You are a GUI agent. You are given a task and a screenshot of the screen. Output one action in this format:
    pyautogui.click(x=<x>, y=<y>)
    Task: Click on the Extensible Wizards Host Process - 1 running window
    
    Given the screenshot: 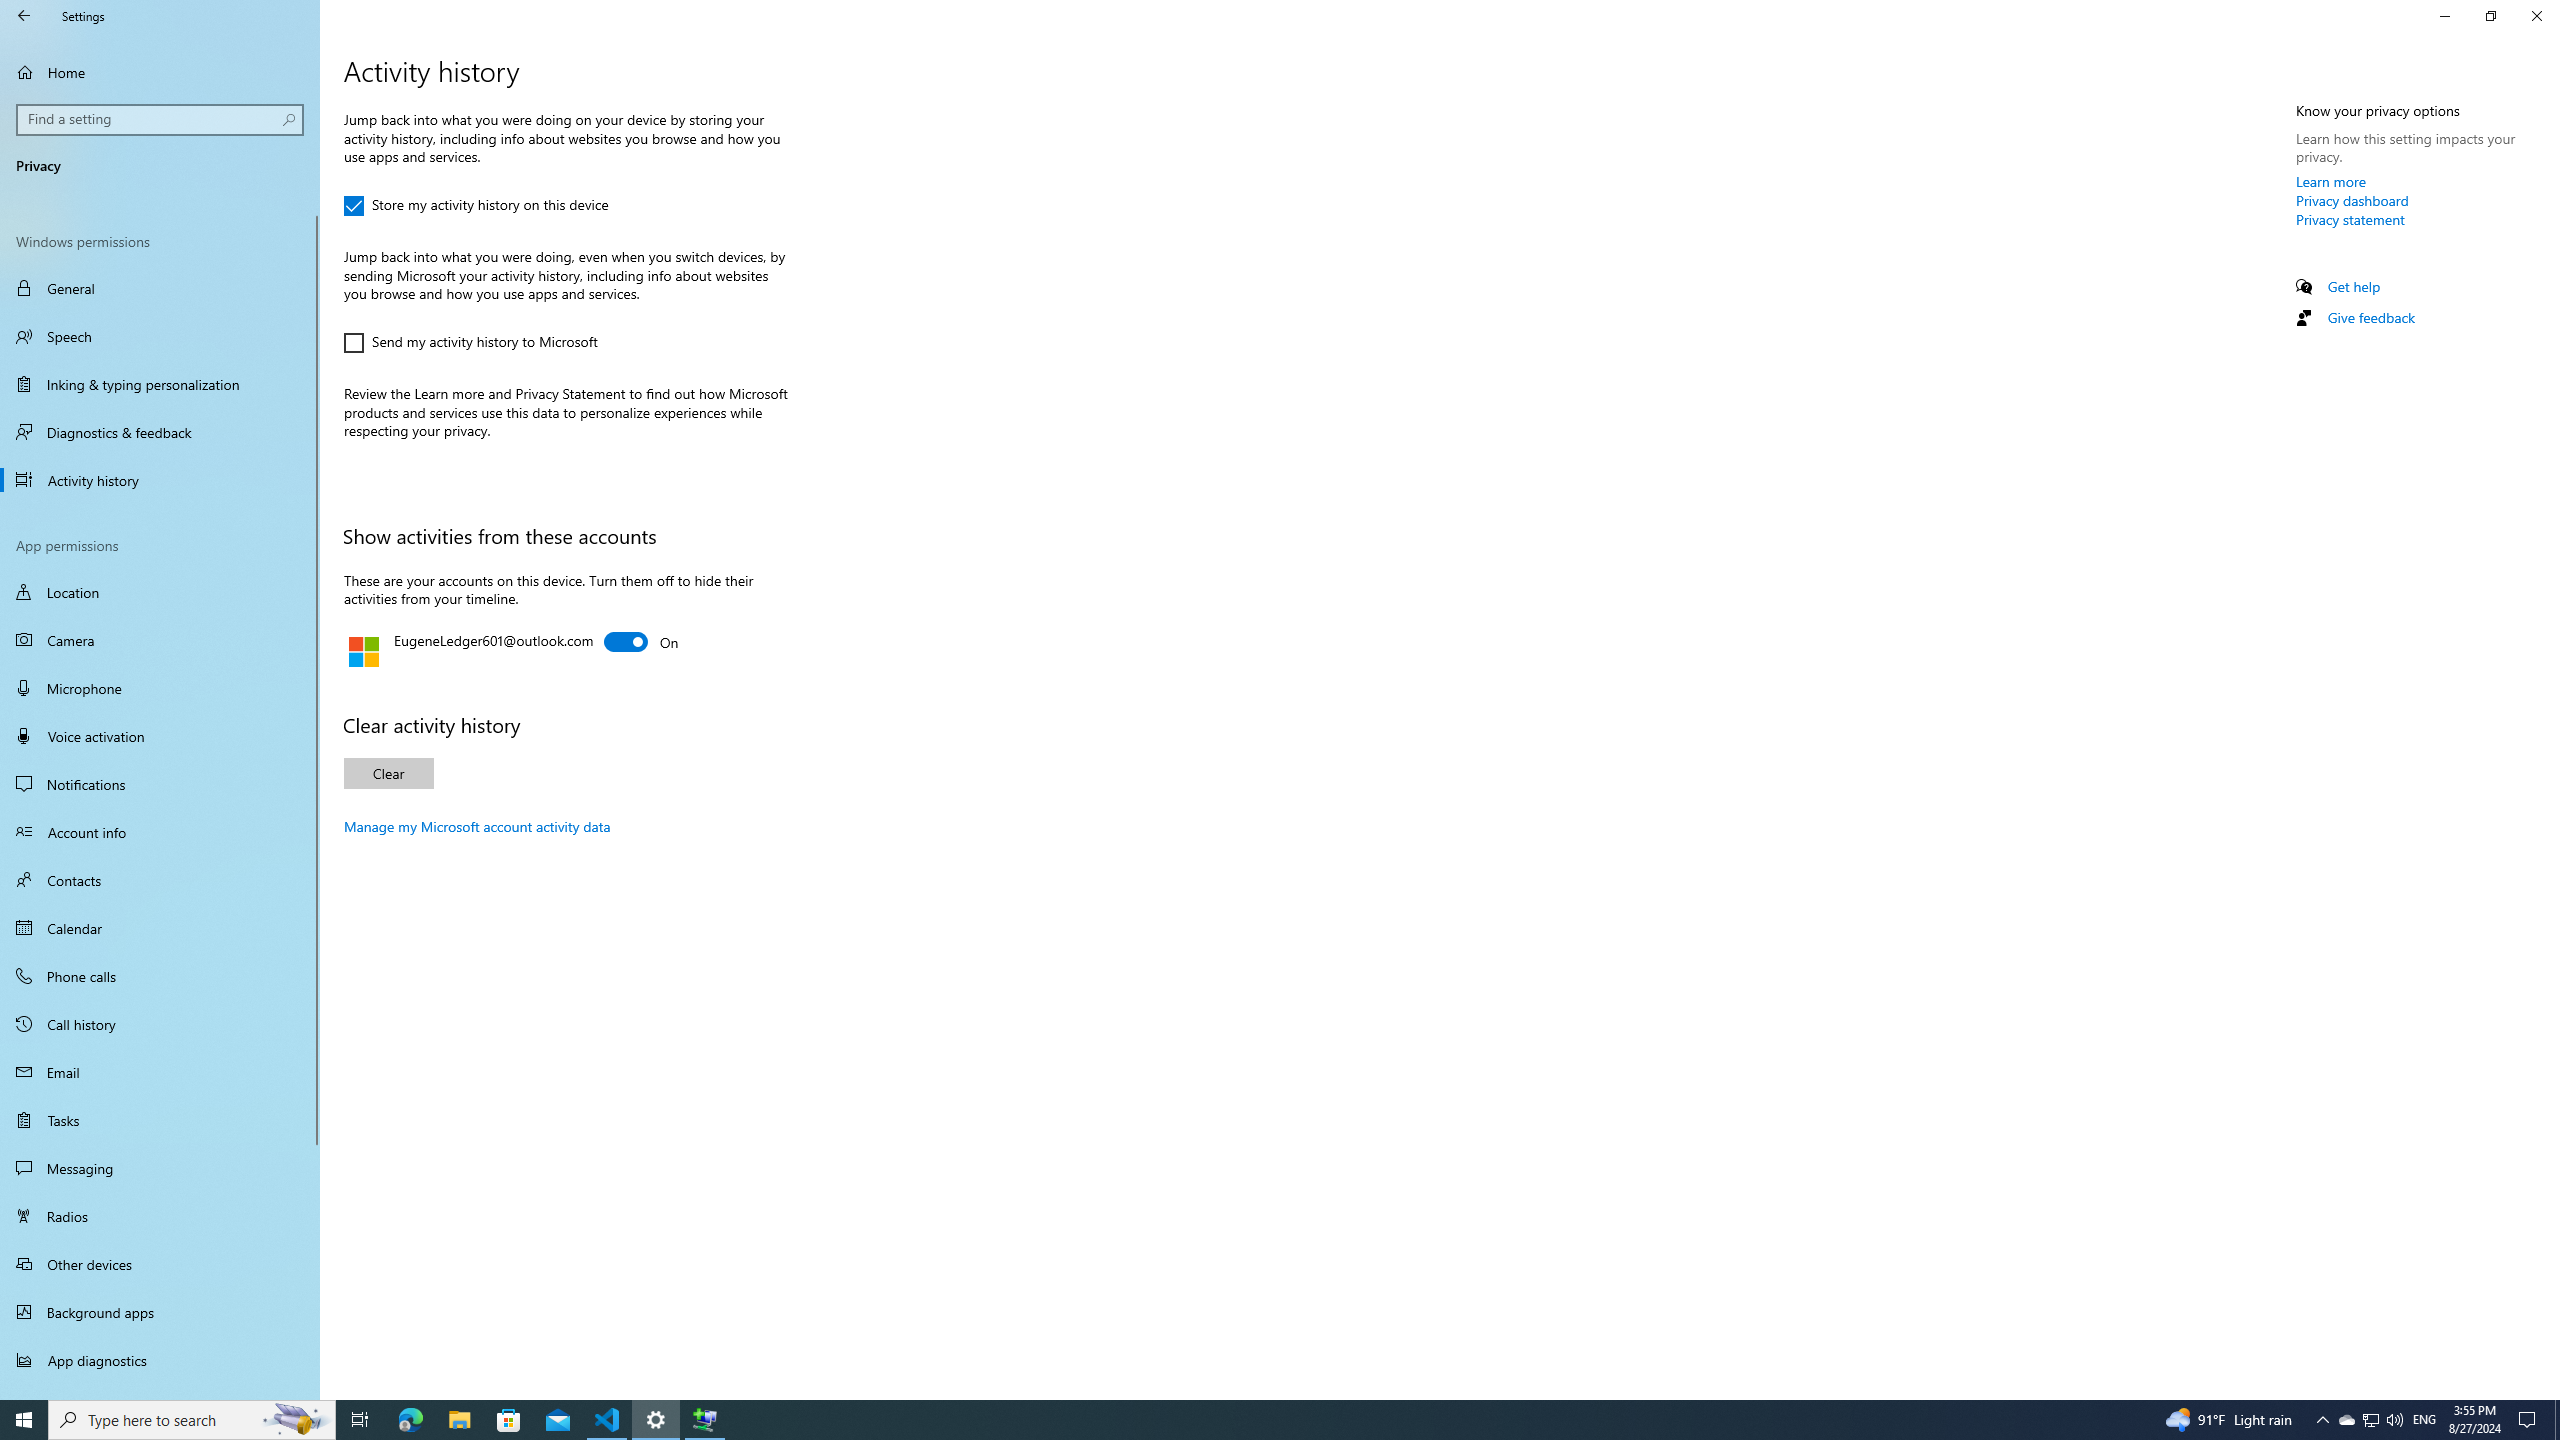 What is the action you would take?
    pyautogui.click(x=704, y=1420)
    